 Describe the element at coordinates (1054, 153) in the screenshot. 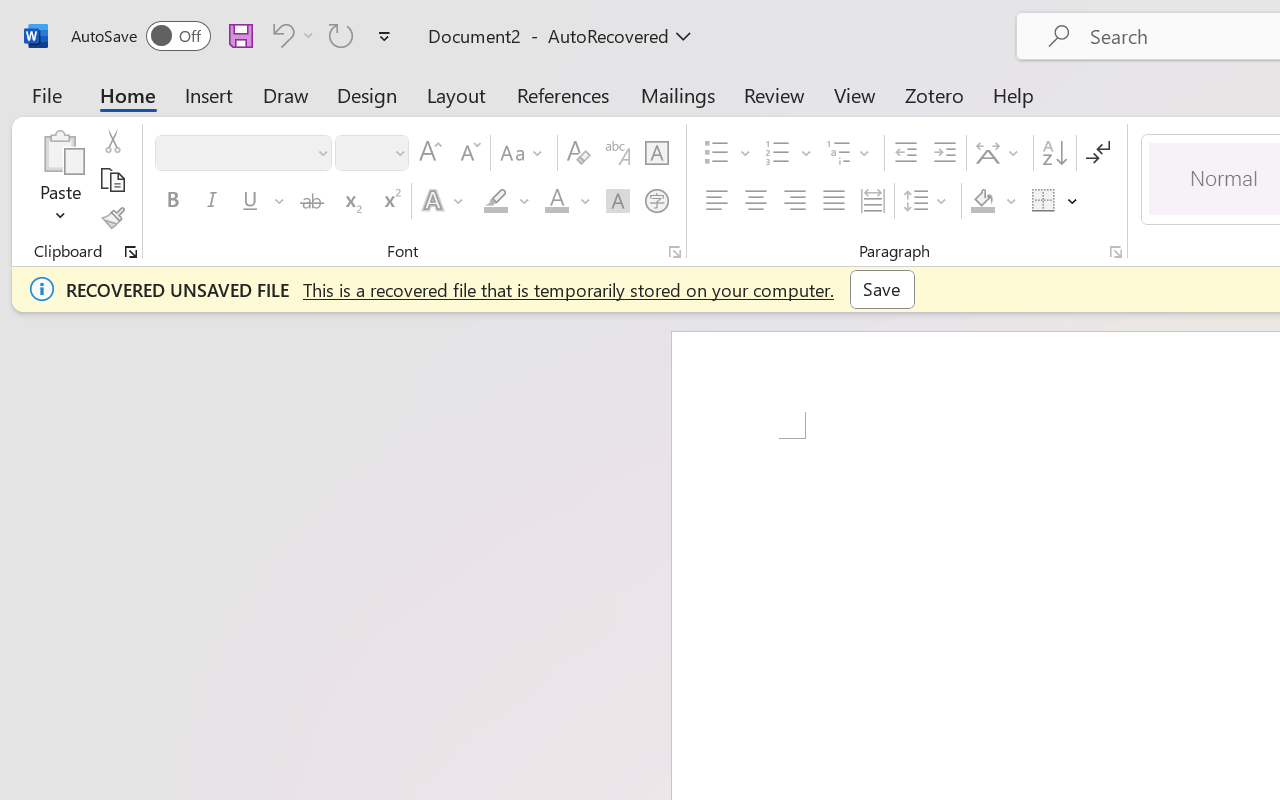

I see `Sort...` at that location.